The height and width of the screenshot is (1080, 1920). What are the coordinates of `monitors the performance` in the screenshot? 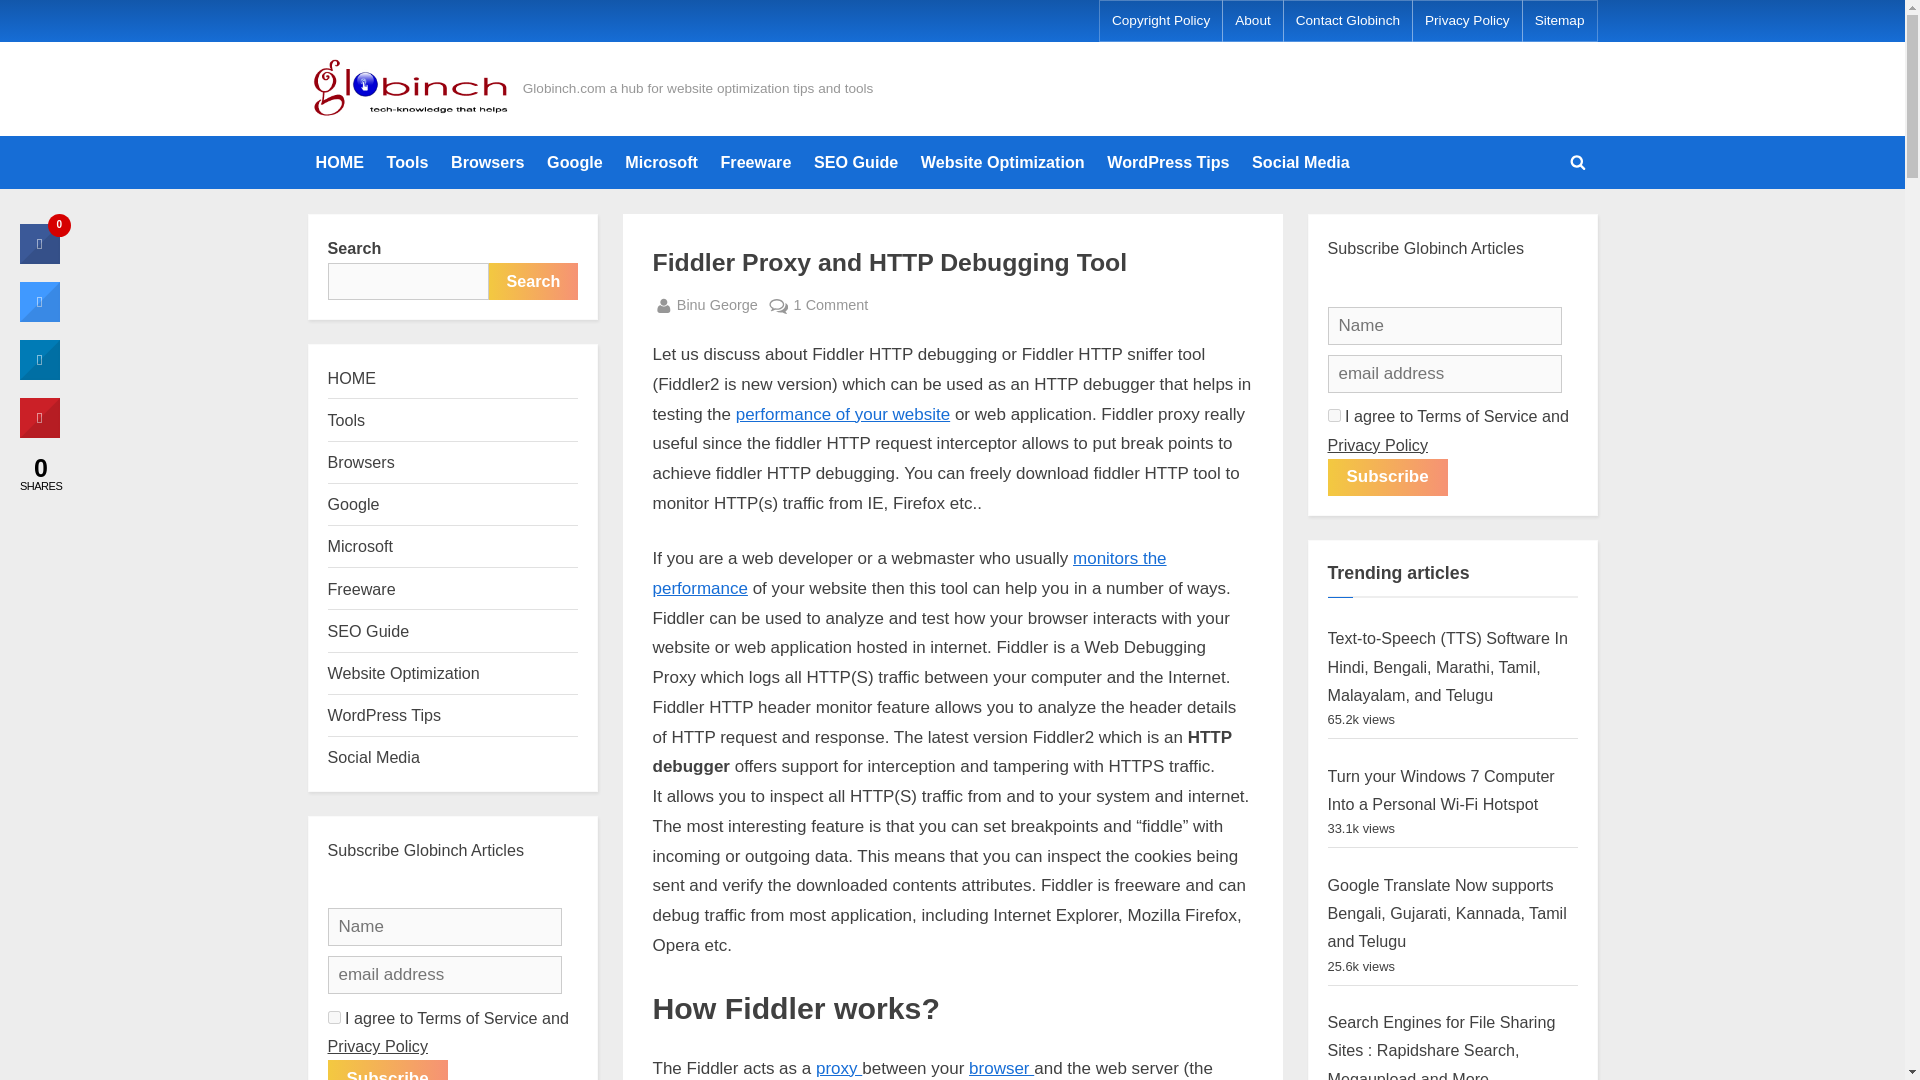 It's located at (839, 1068).